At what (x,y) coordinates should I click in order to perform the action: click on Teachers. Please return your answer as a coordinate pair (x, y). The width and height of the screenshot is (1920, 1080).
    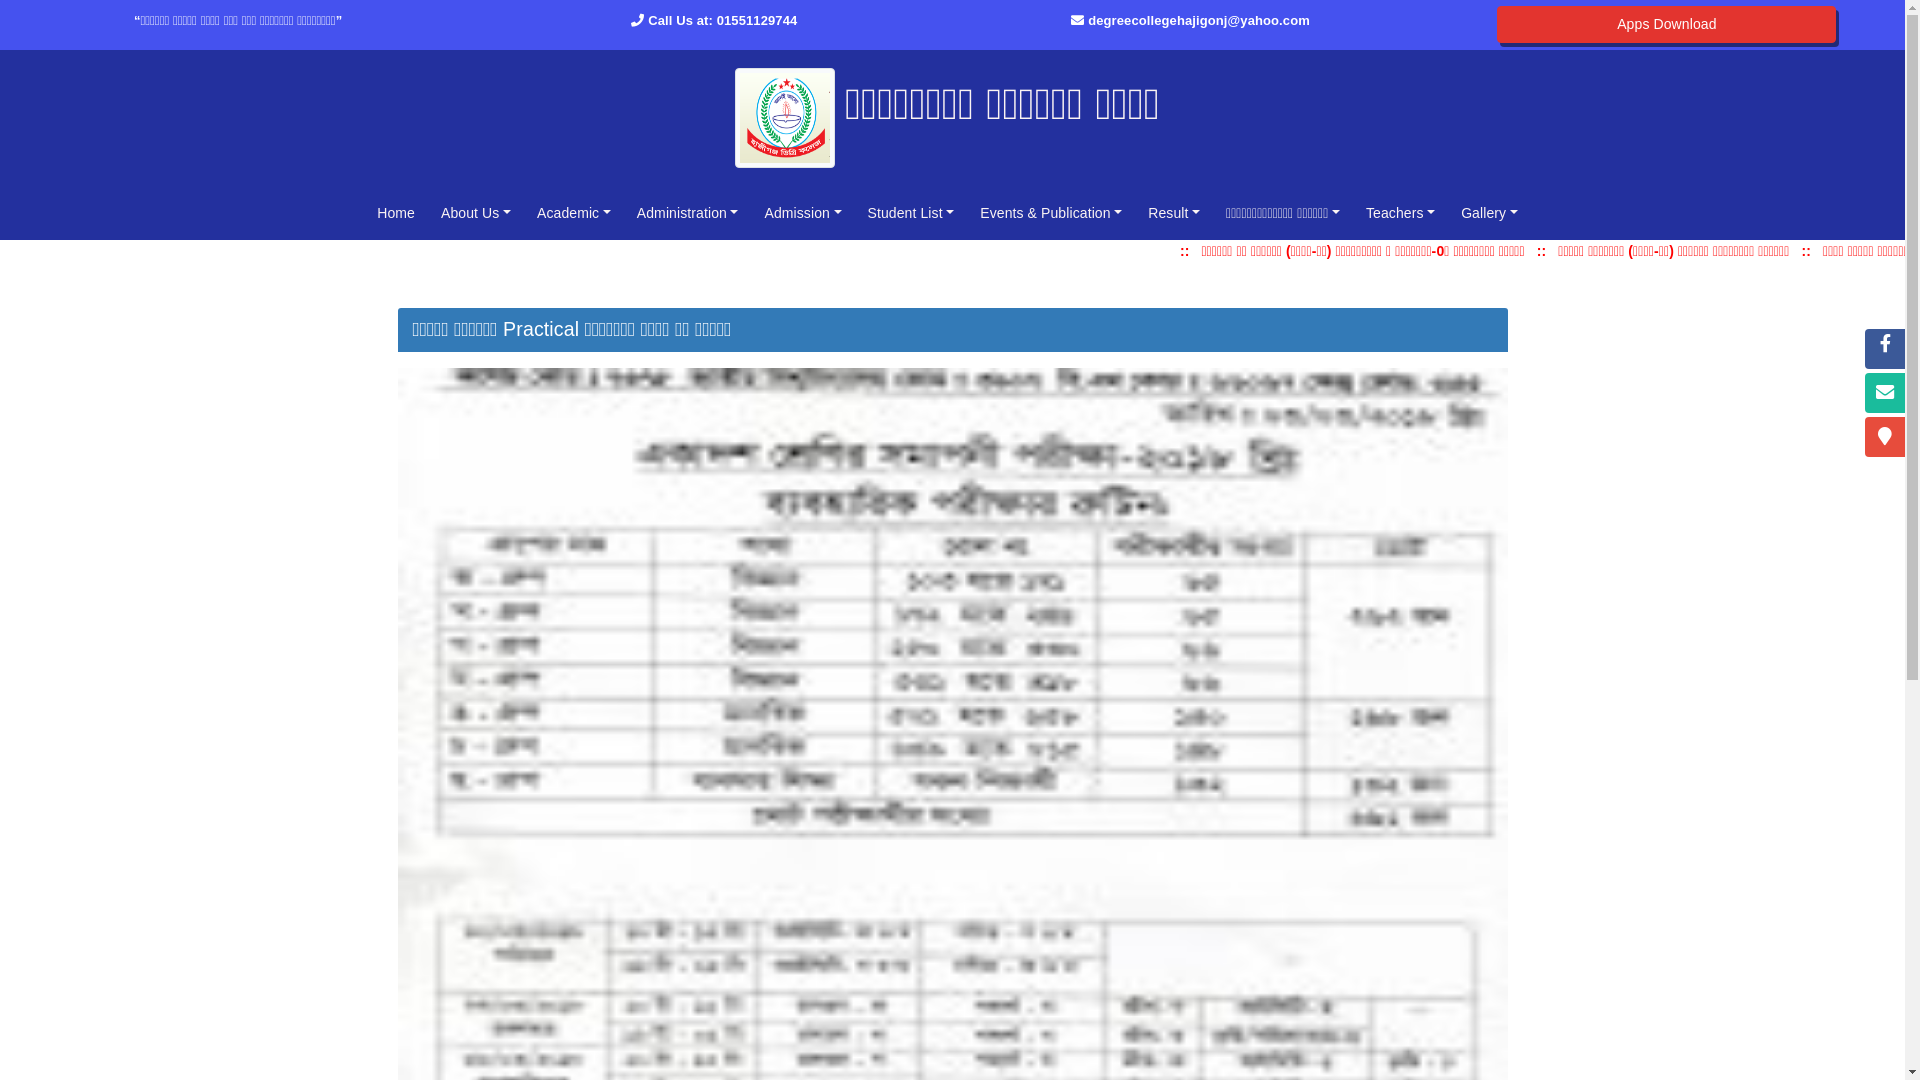
    Looking at the image, I should click on (1400, 213).